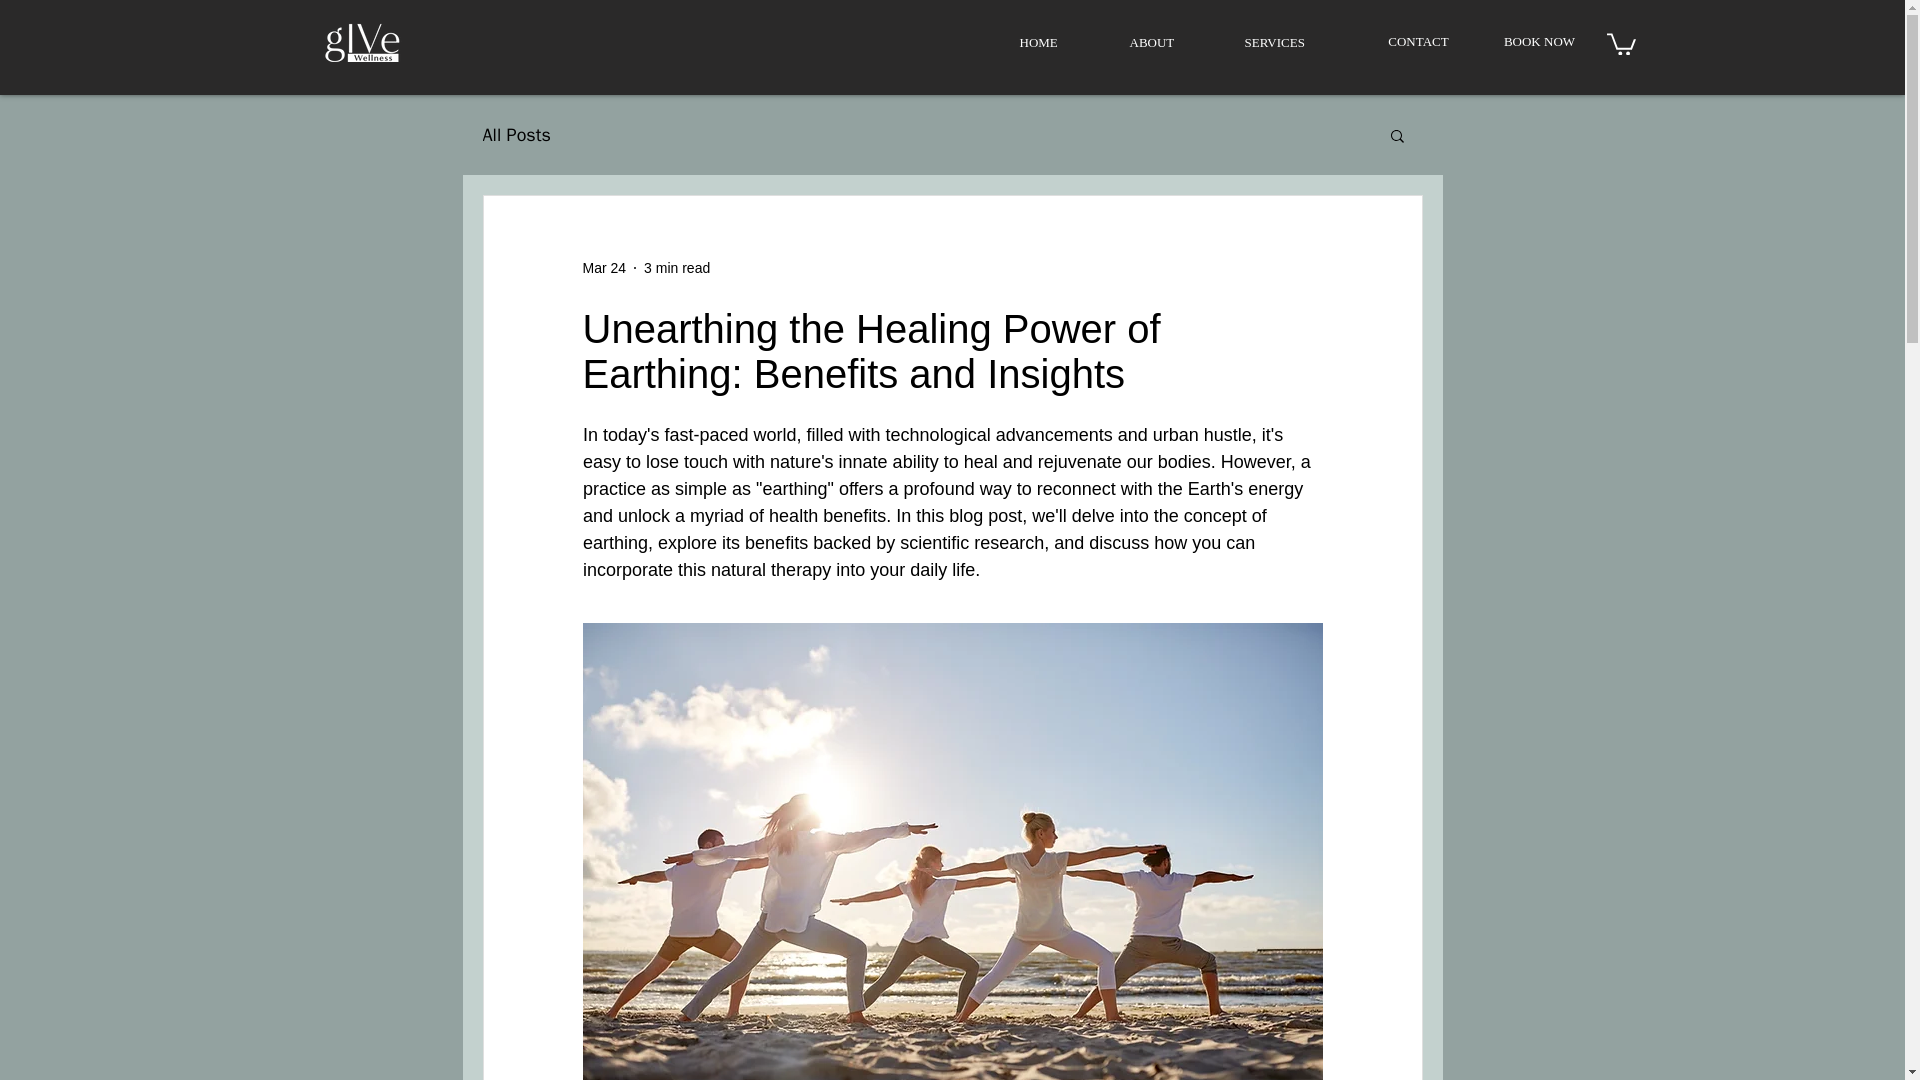 This screenshot has height=1080, width=1920. What do you see at coordinates (1058, 43) in the screenshot?
I see `HOME` at bounding box center [1058, 43].